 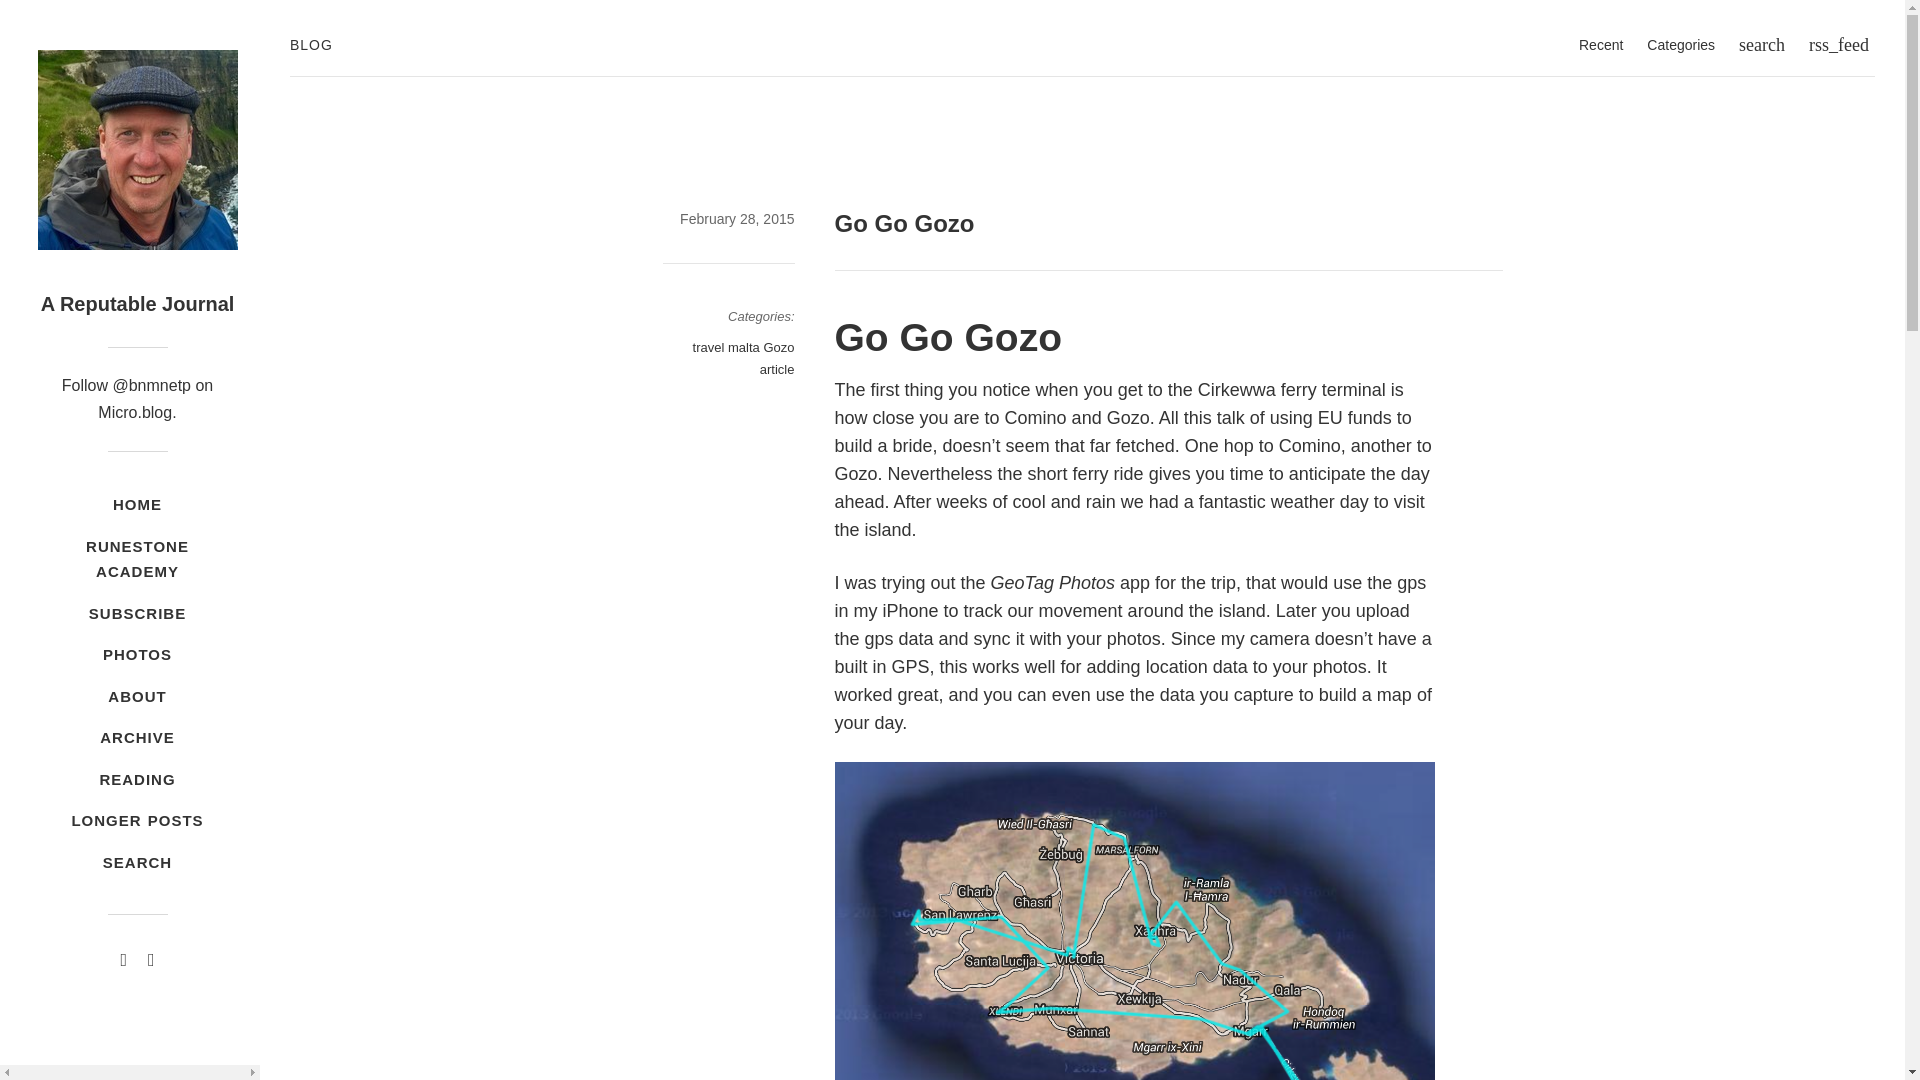 I want to click on READING, so click(x=136, y=780).